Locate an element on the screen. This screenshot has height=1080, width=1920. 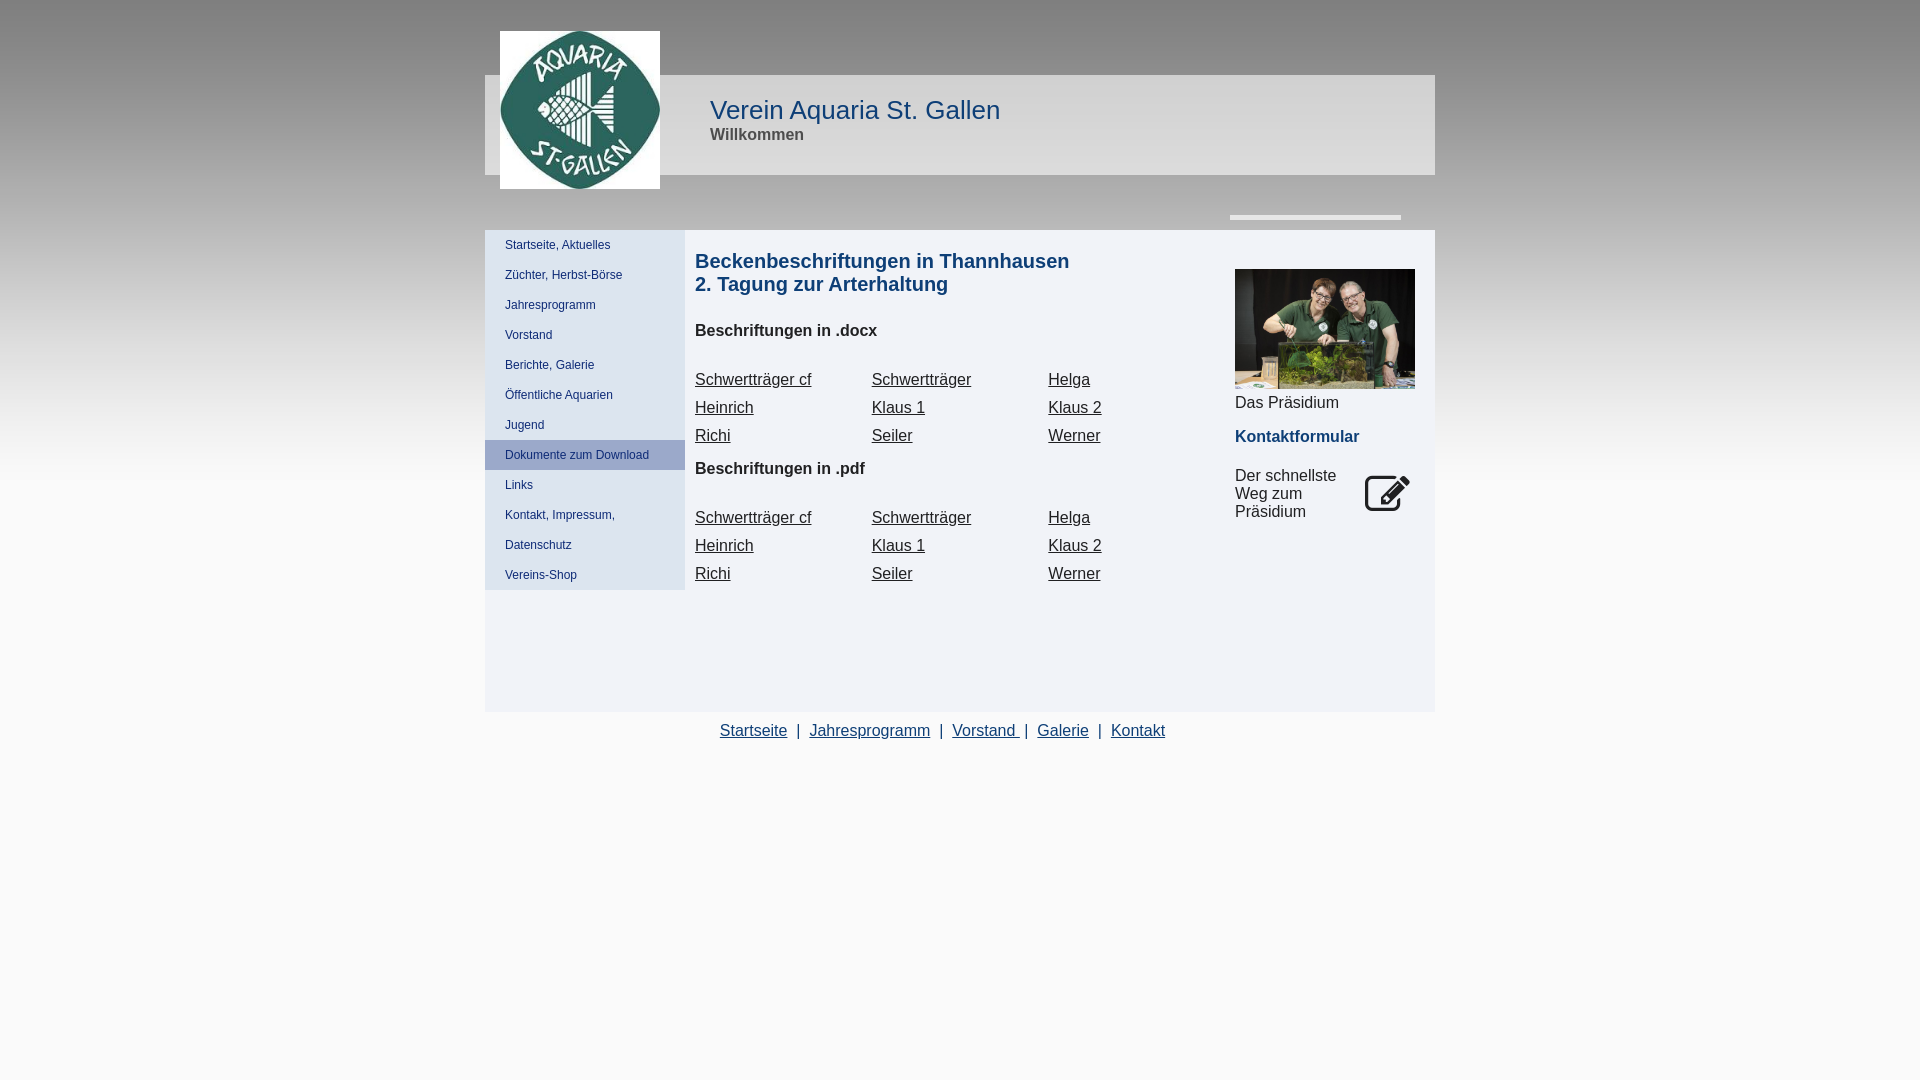
Vorstand is located at coordinates (585, 335).